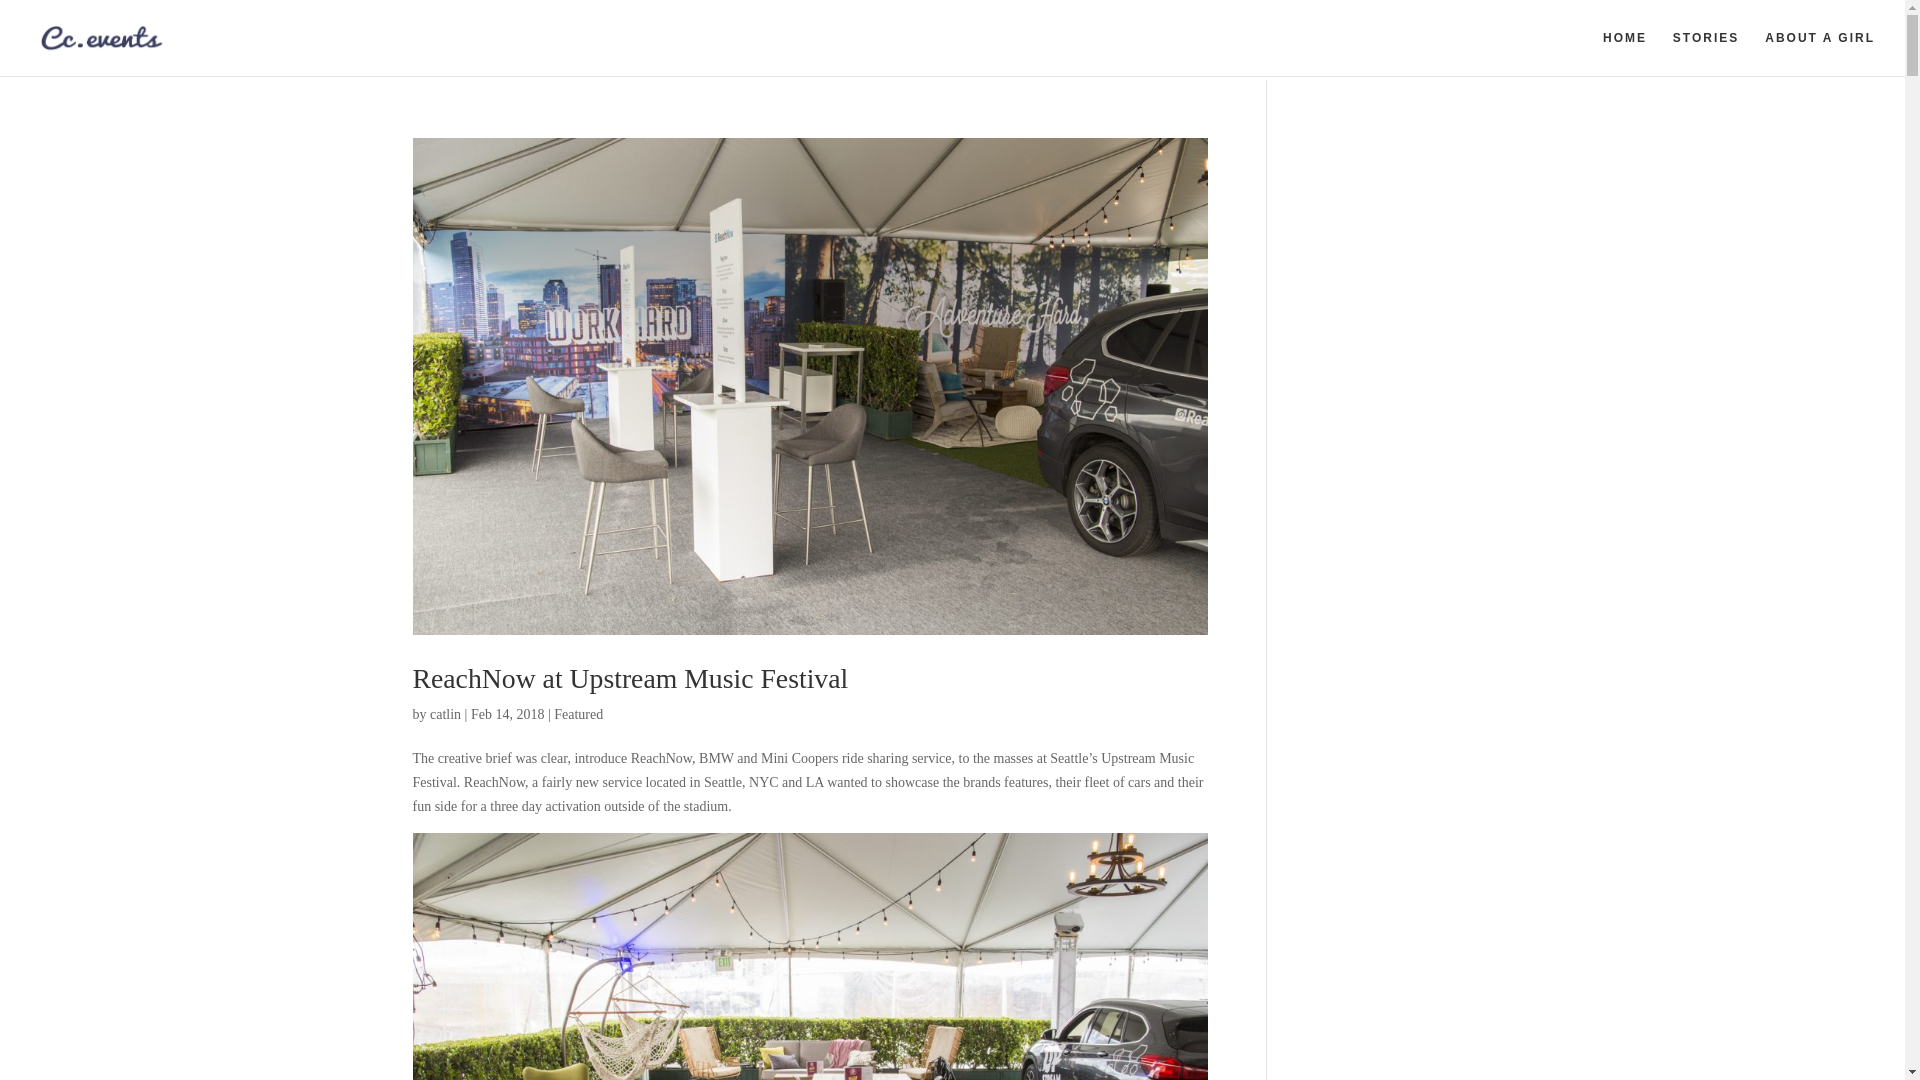 This screenshot has height=1080, width=1920. Describe the element at coordinates (1625, 53) in the screenshot. I see `HOME` at that location.